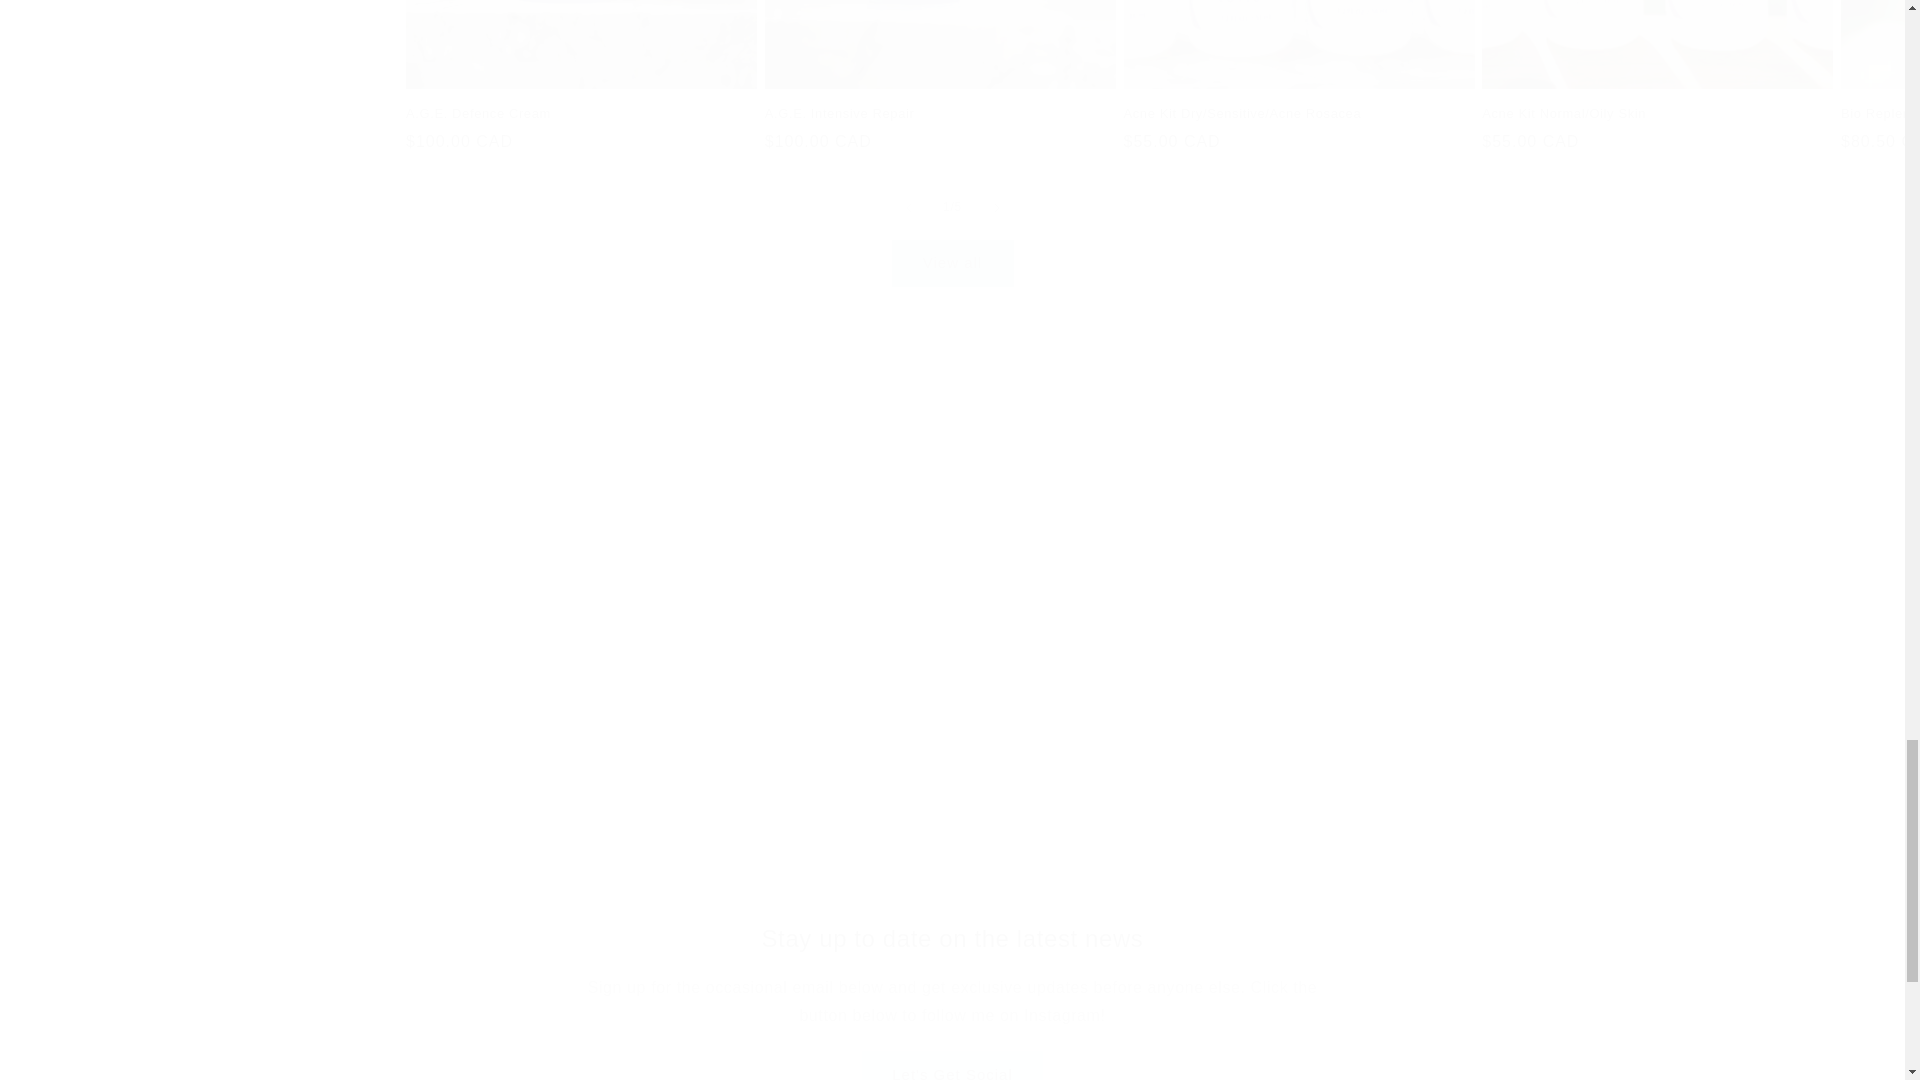  What do you see at coordinates (952, 1065) in the screenshot?
I see `Let's Get Social` at bounding box center [952, 1065].